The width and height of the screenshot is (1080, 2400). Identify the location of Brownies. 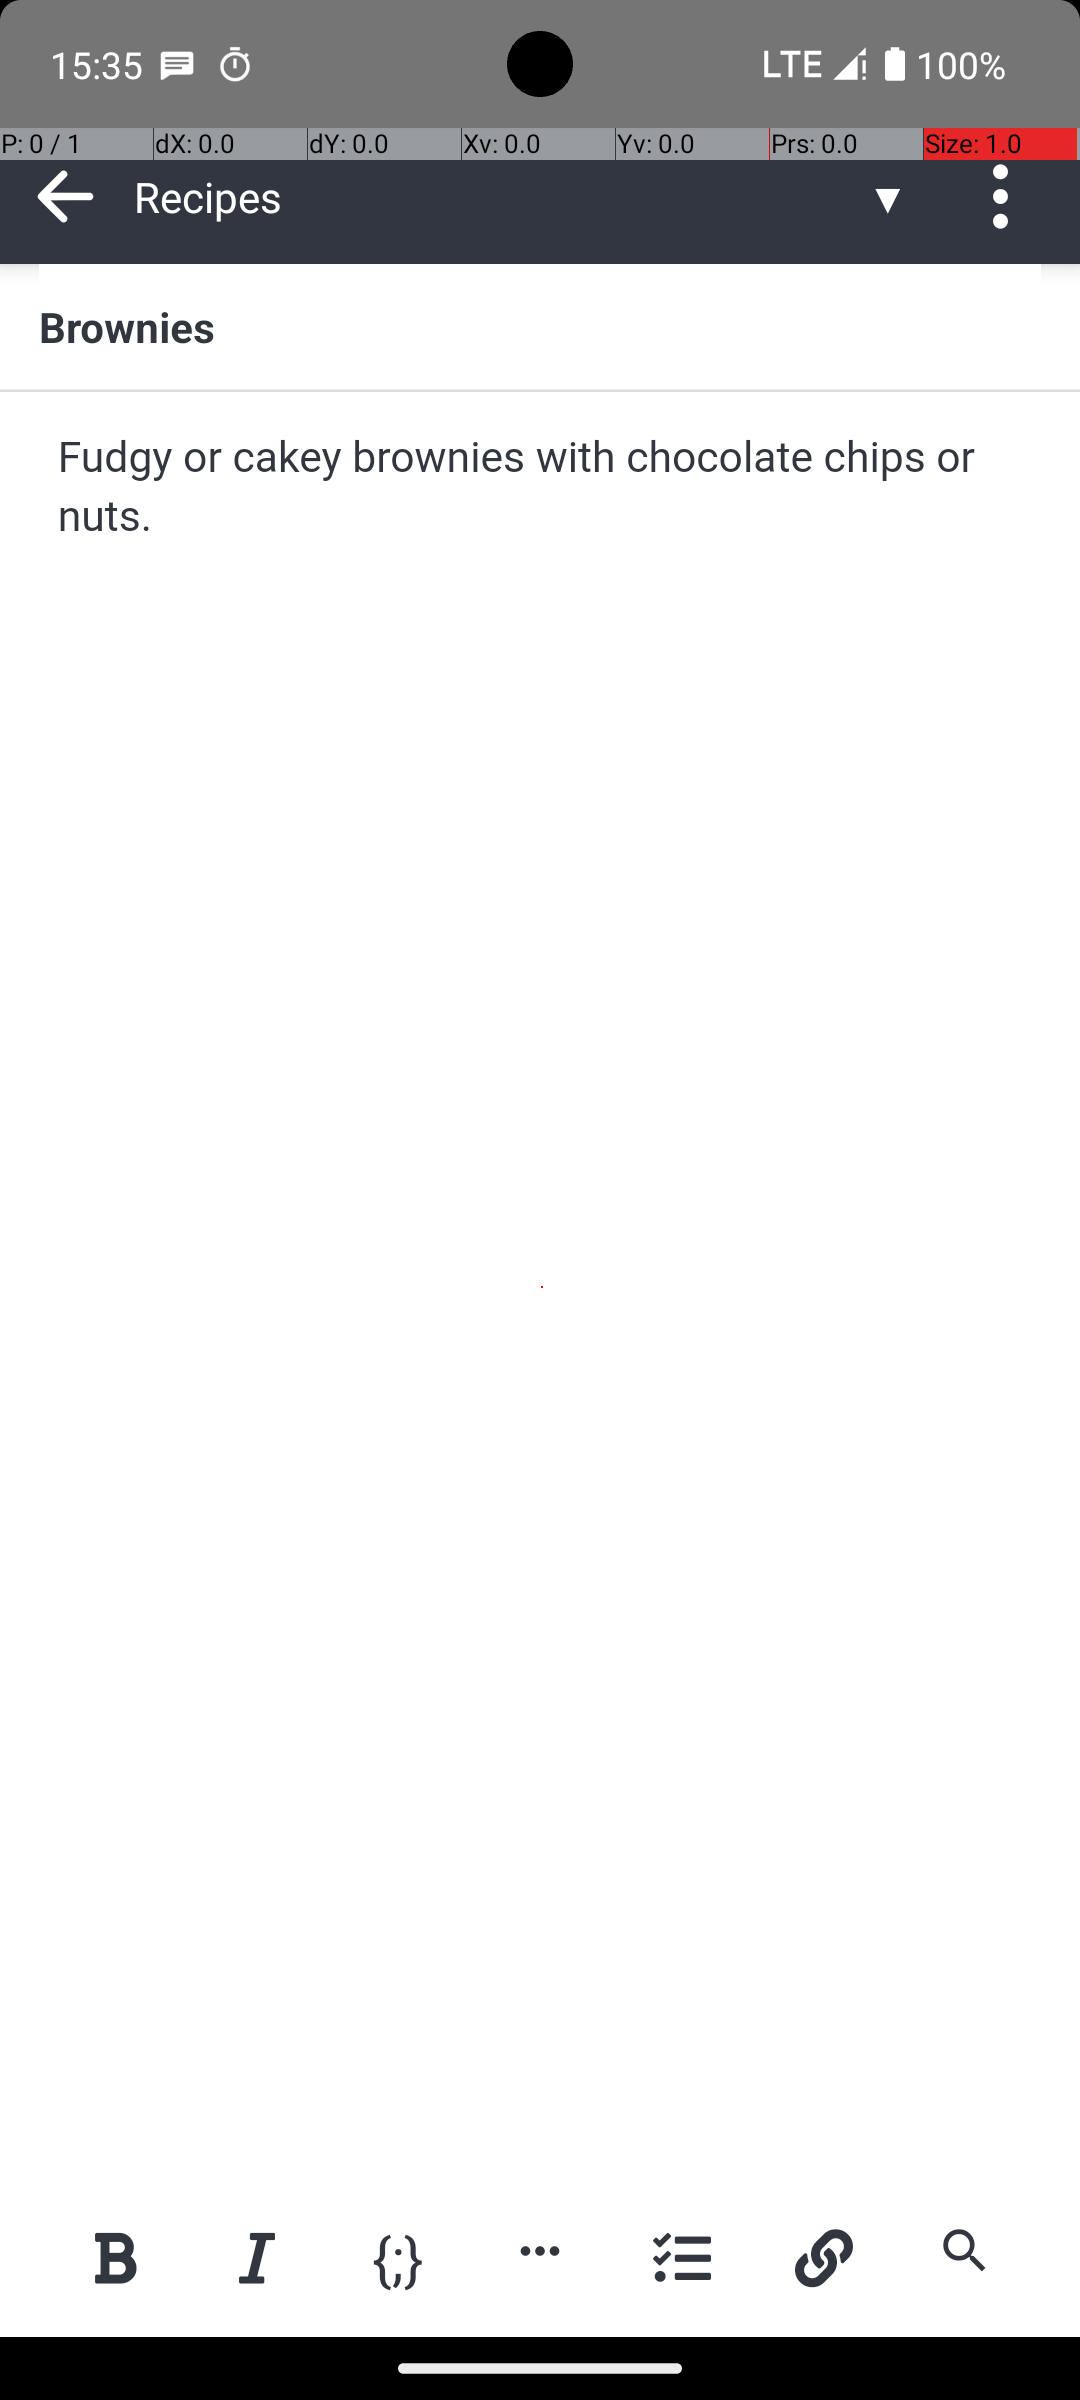
(540, 326).